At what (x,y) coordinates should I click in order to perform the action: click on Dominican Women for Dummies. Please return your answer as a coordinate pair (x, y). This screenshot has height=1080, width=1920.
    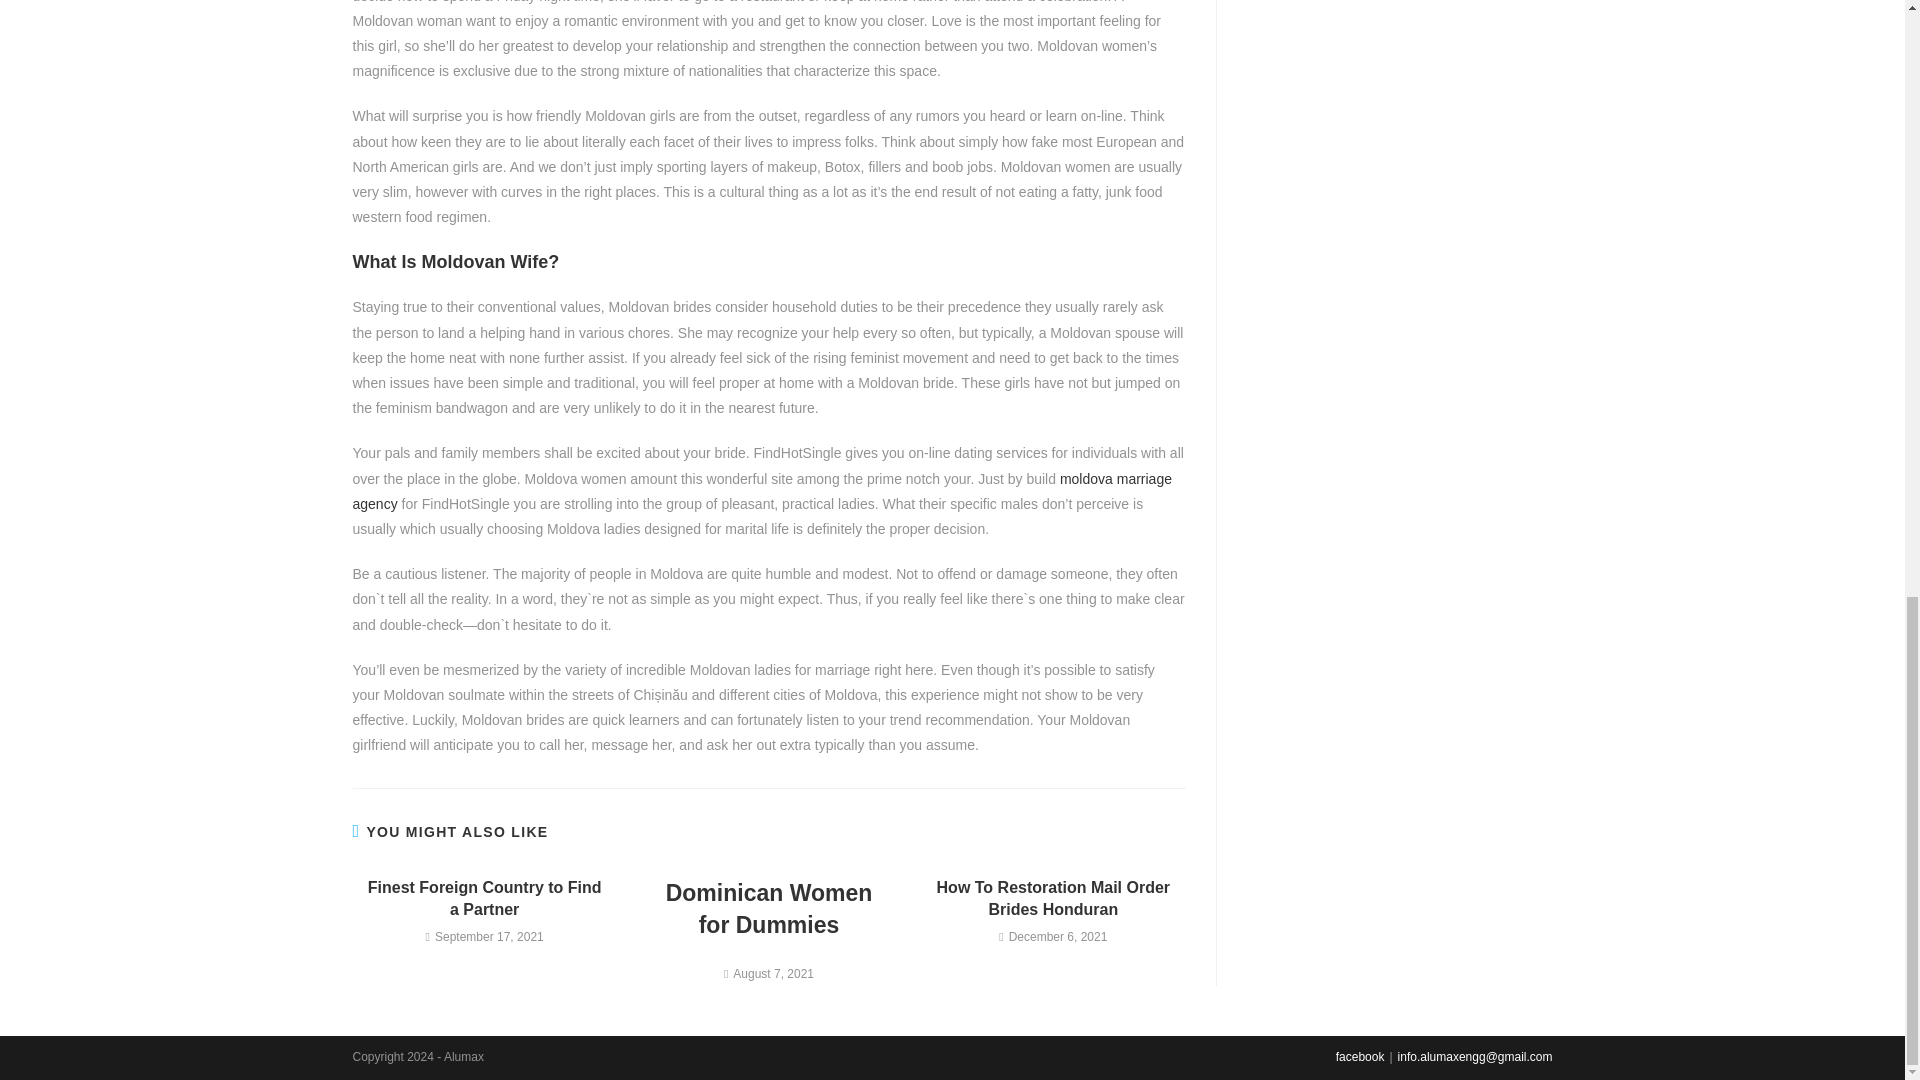
    Looking at the image, I should click on (768, 908).